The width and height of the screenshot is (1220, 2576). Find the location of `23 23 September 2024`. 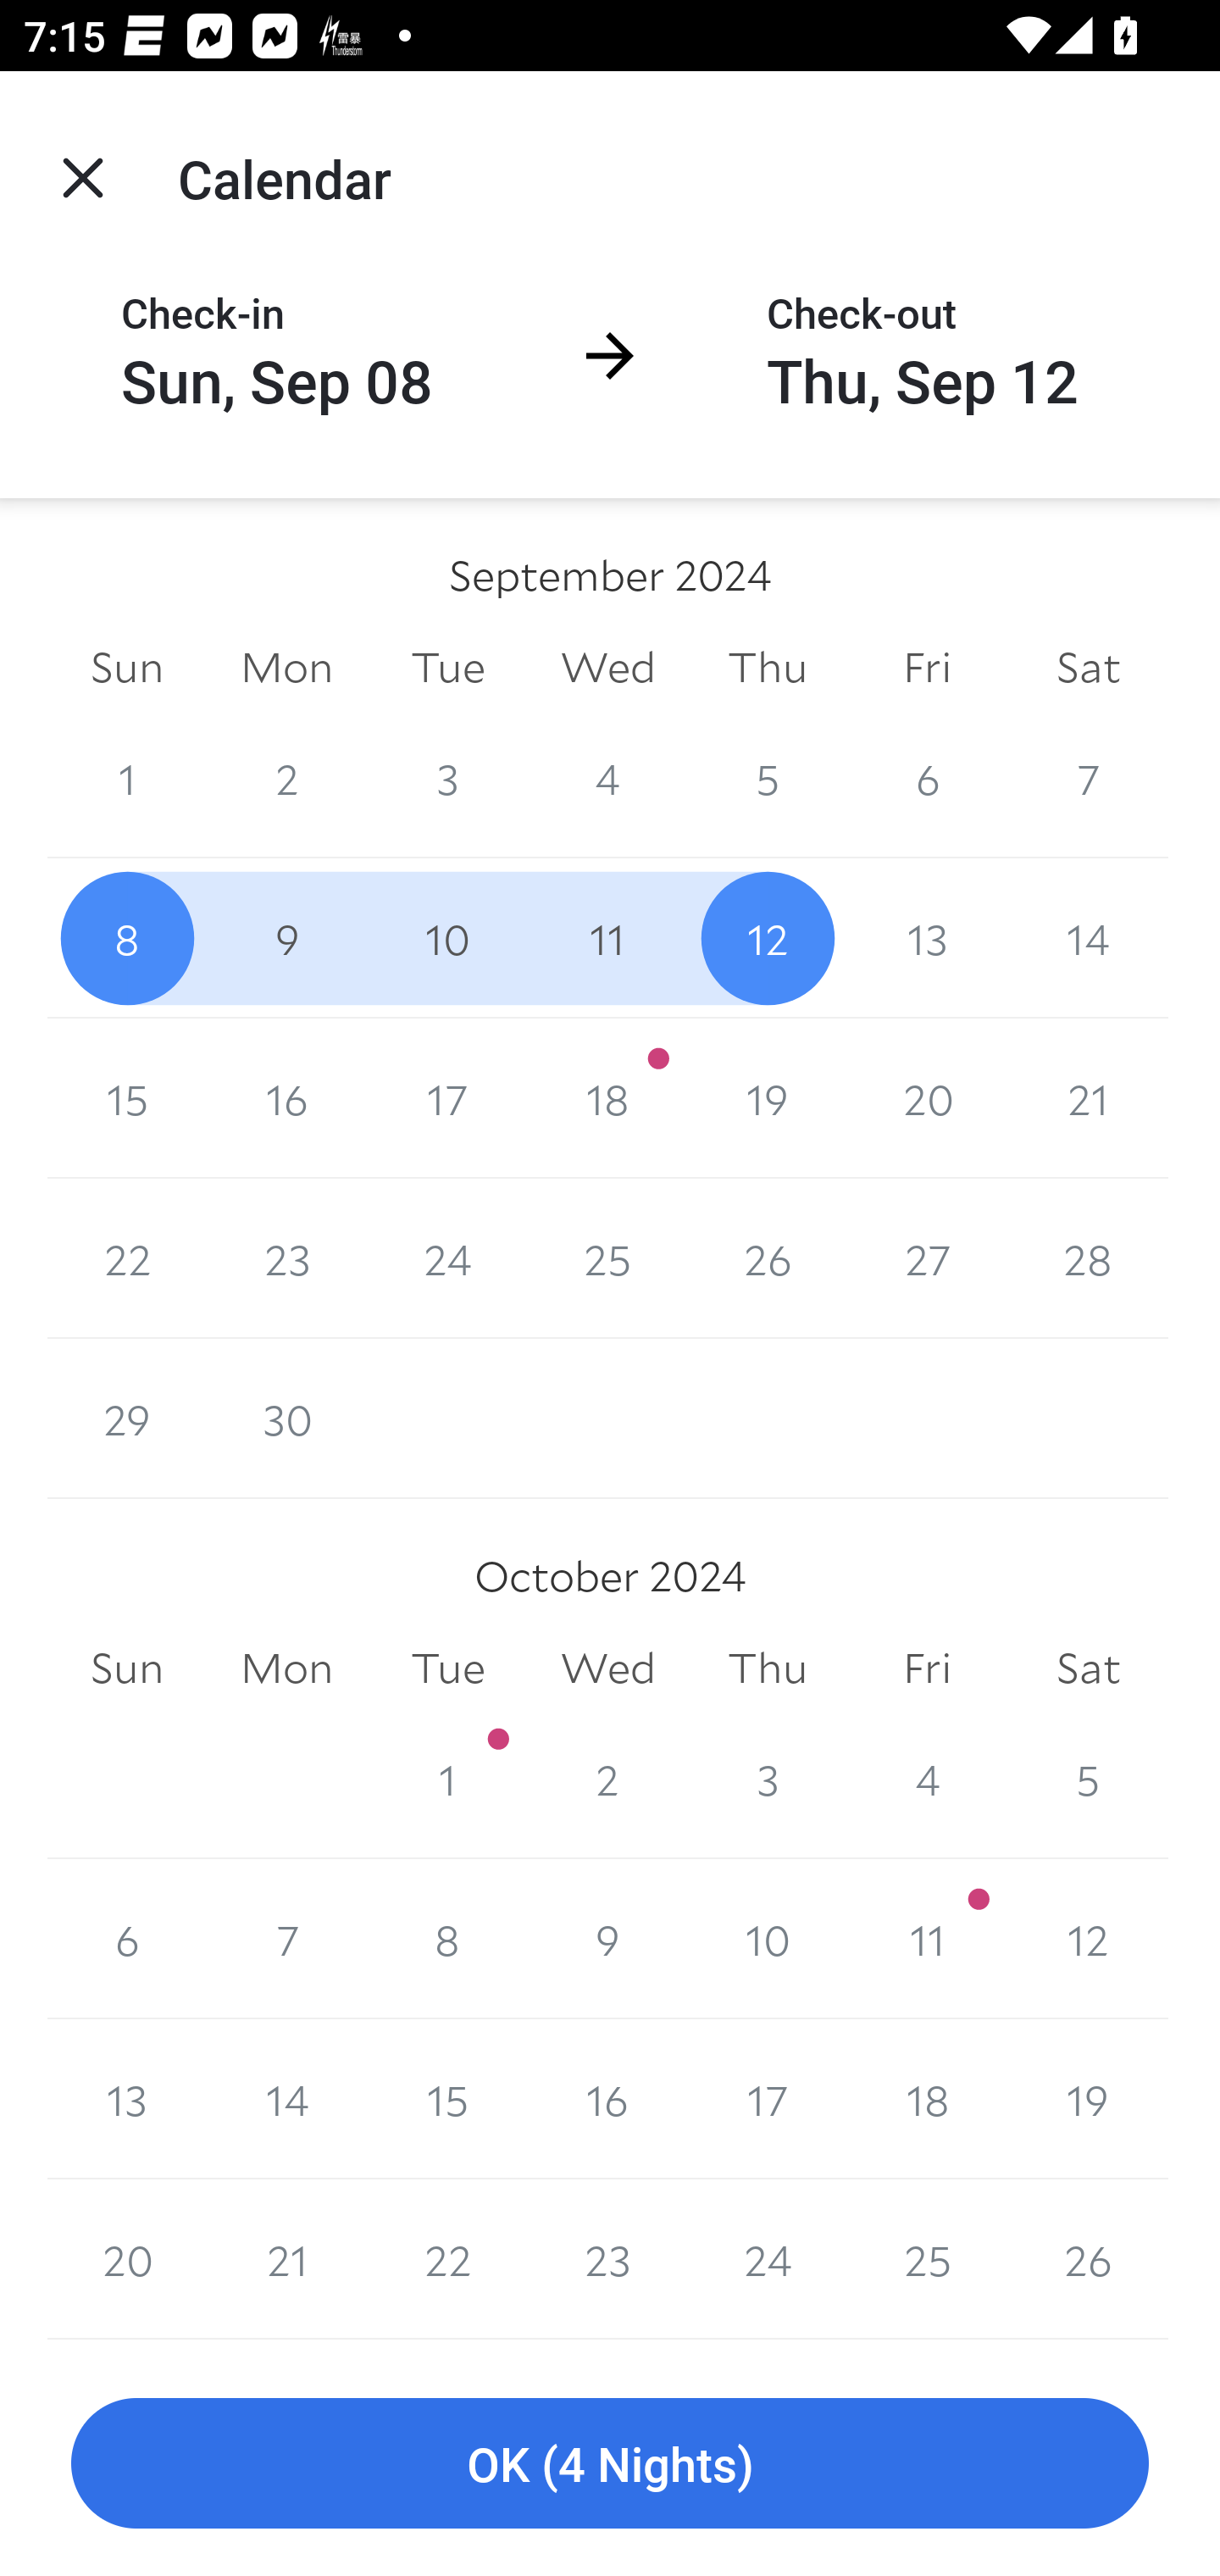

23 23 September 2024 is located at coordinates (286, 1259).